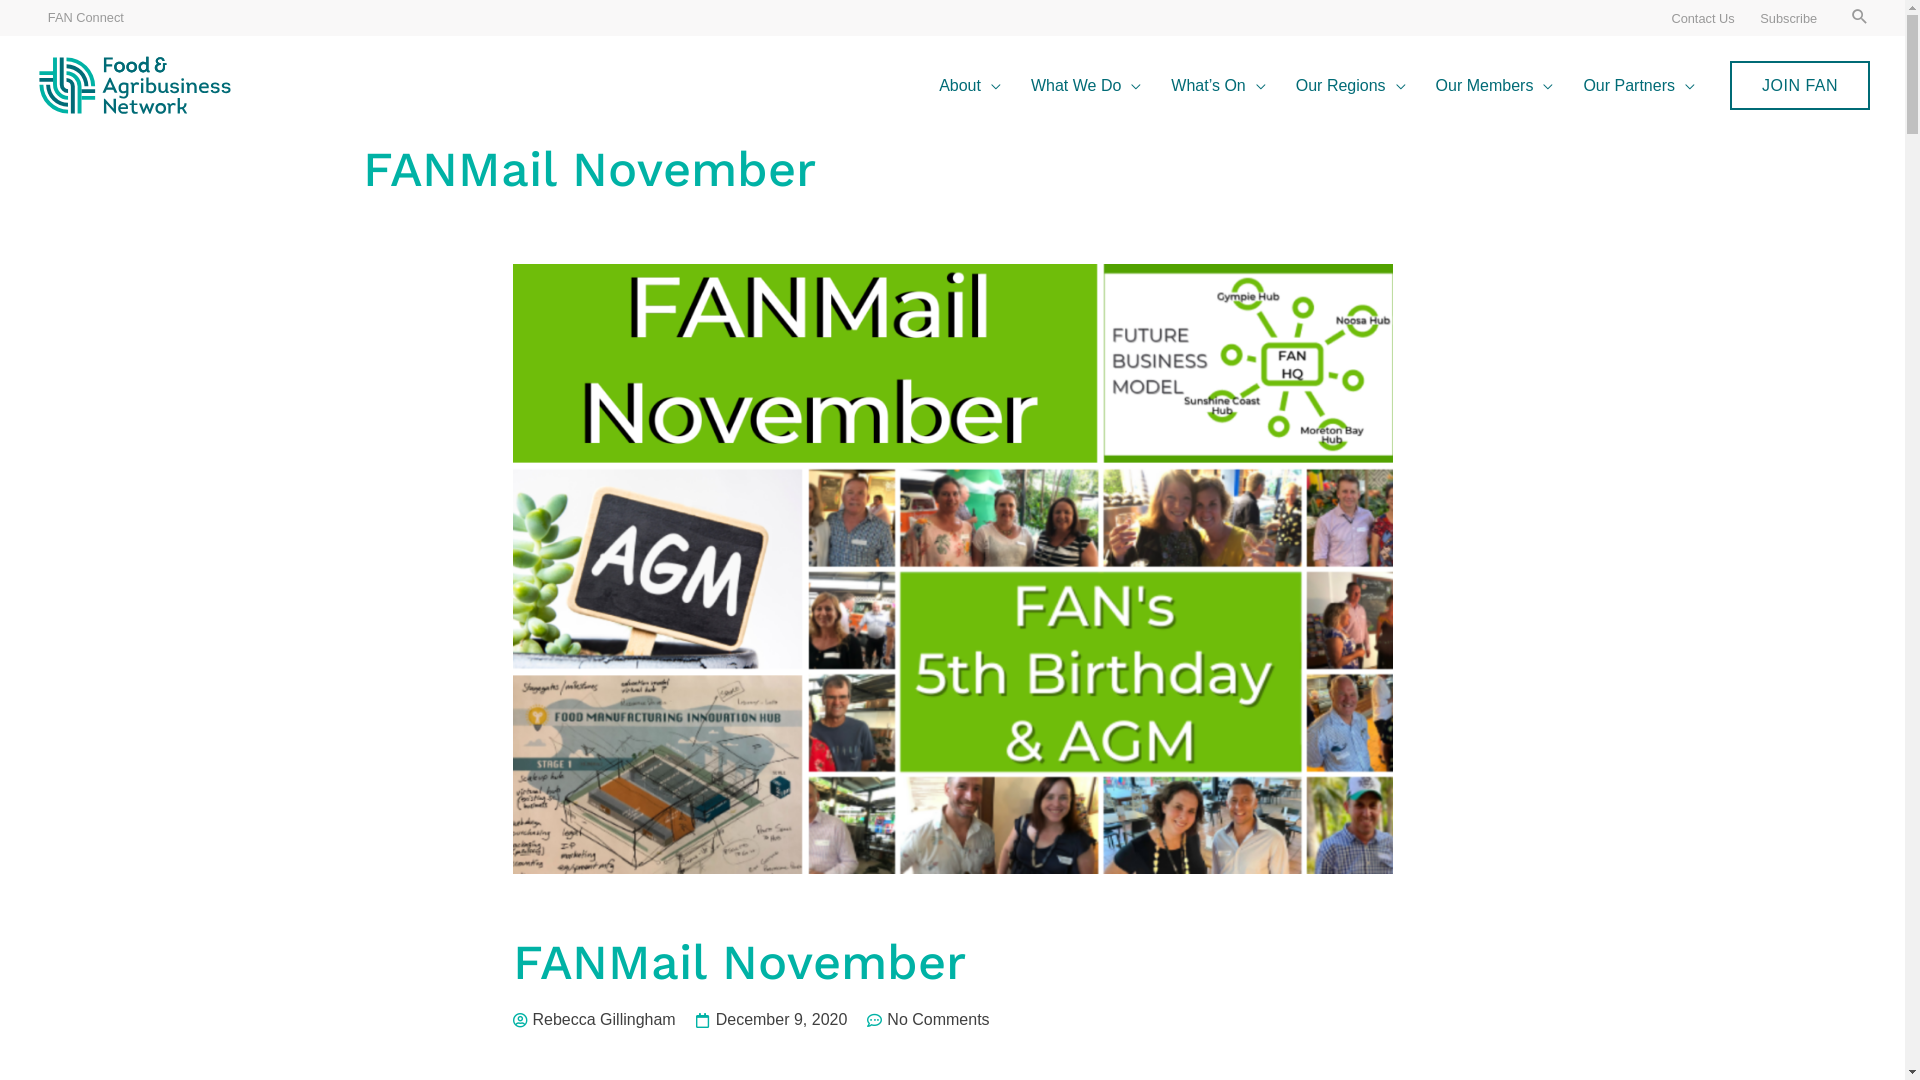 Image resolution: width=1920 pixels, height=1080 pixels. What do you see at coordinates (928, 1020) in the screenshot?
I see `No Comments` at bounding box center [928, 1020].